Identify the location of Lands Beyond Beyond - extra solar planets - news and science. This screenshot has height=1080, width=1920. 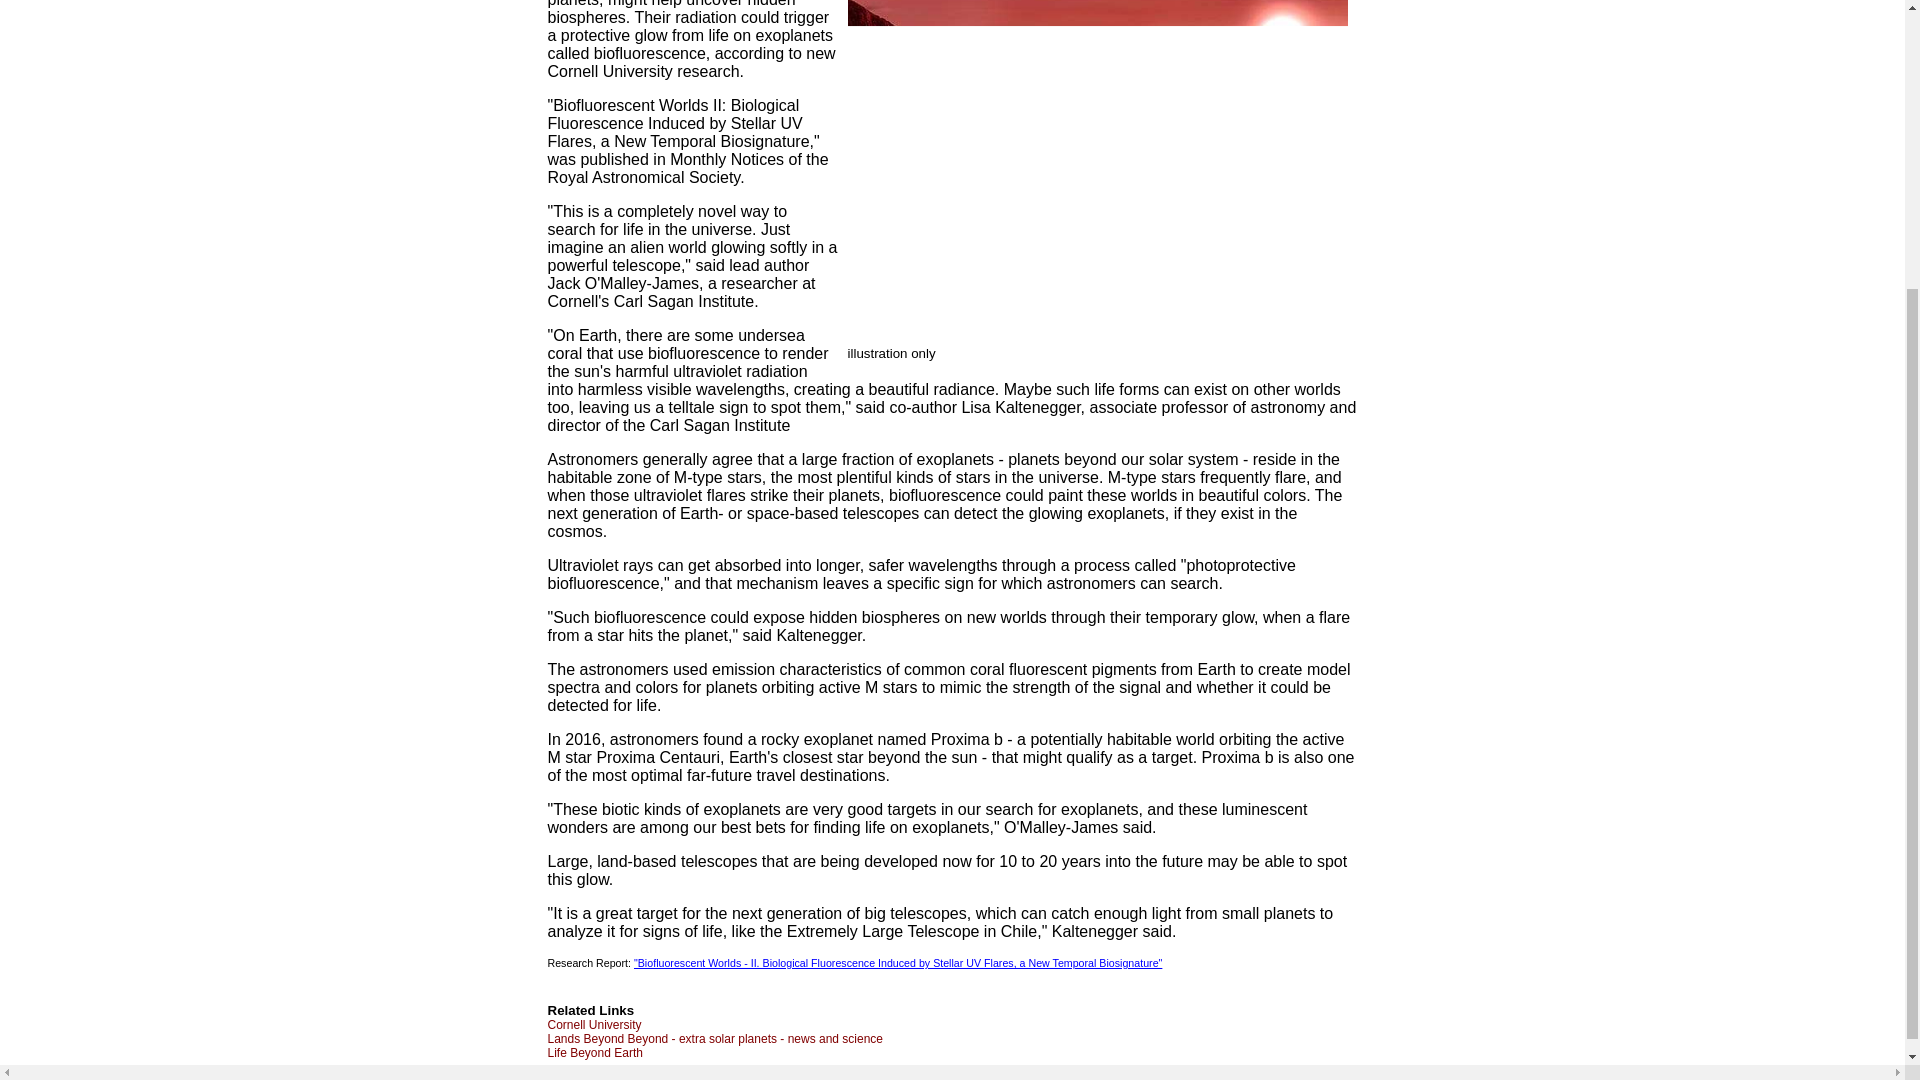
(715, 1039).